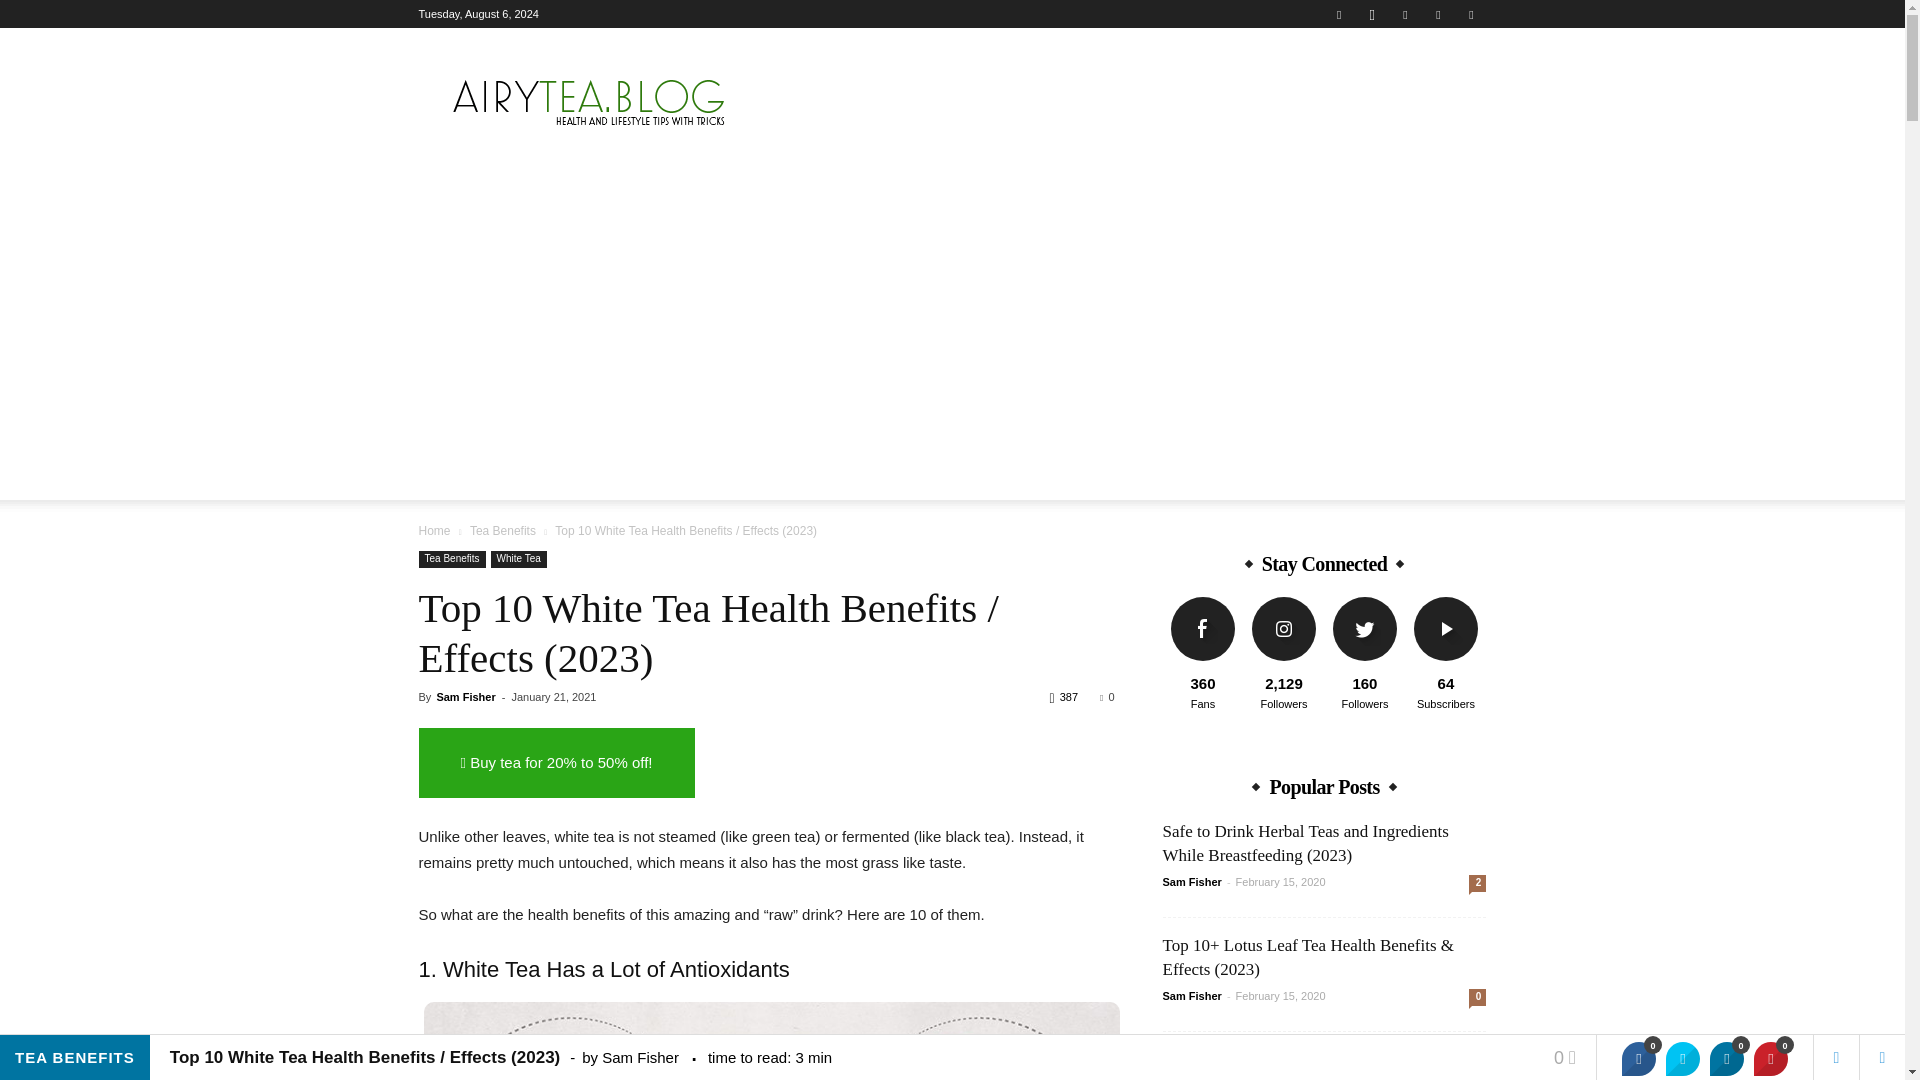 Image resolution: width=1920 pixels, height=1080 pixels. Describe the element at coordinates (587, 100) in the screenshot. I see `AiryTea Blog - Tea Hacks and Health Tips` at that location.